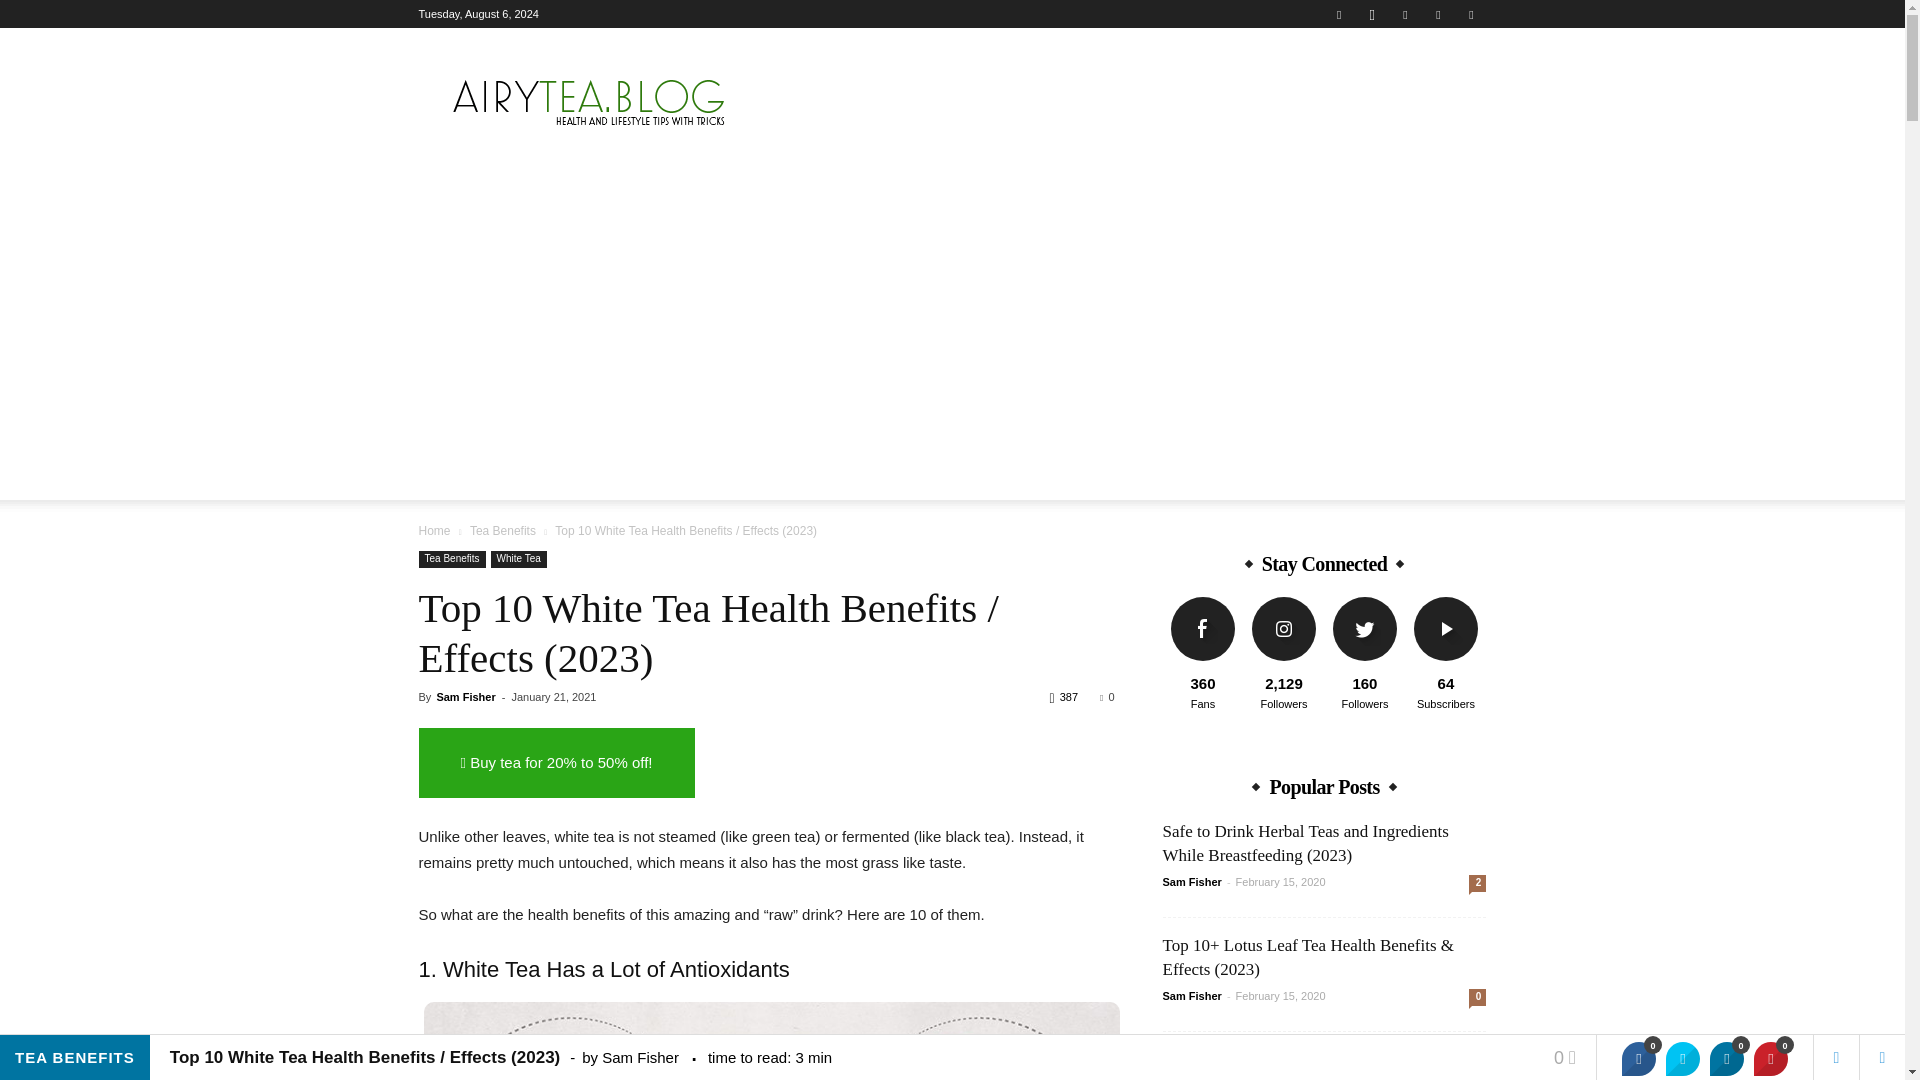 Image resolution: width=1920 pixels, height=1080 pixels. Describe the element at coordinates (587, 100) in the screenshot. I see `AiryTea Blog - Tea Hacks and Health Tips` at that location.